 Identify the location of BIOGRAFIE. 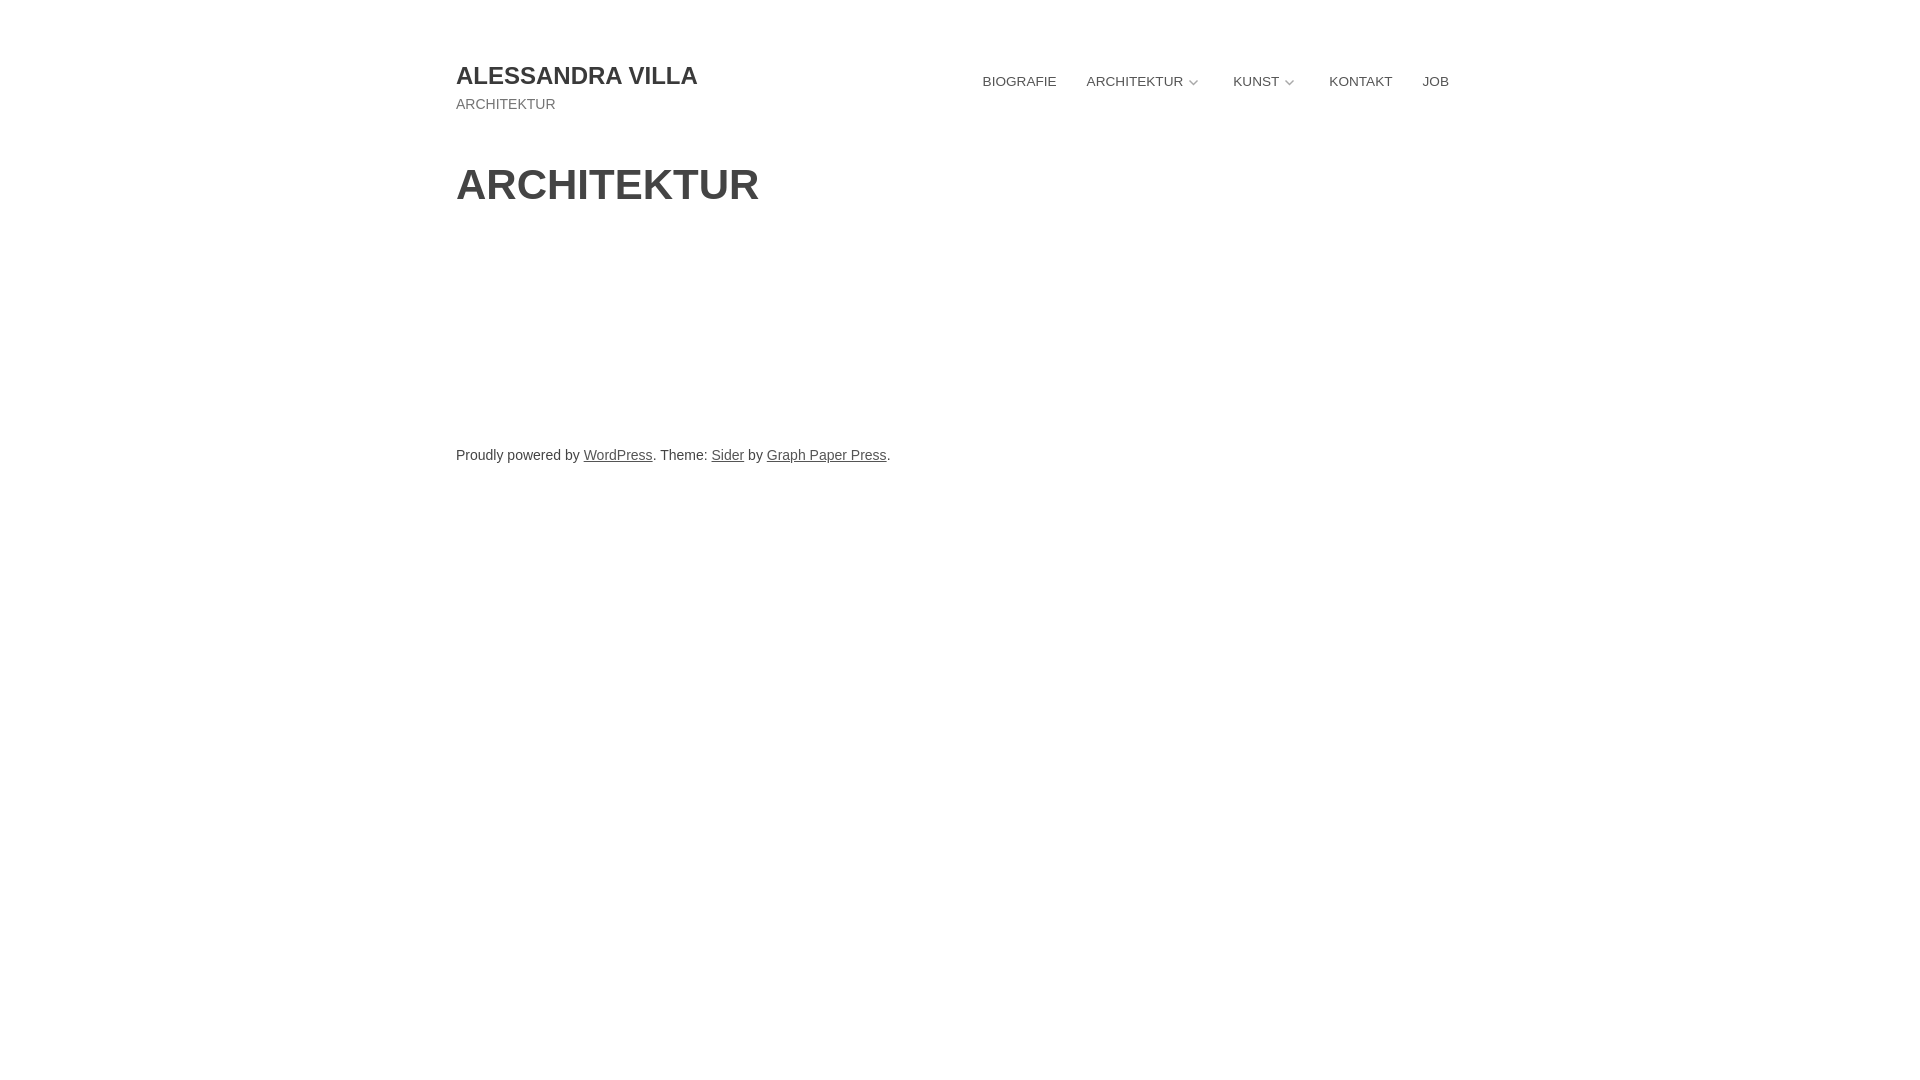
(1020, 82).